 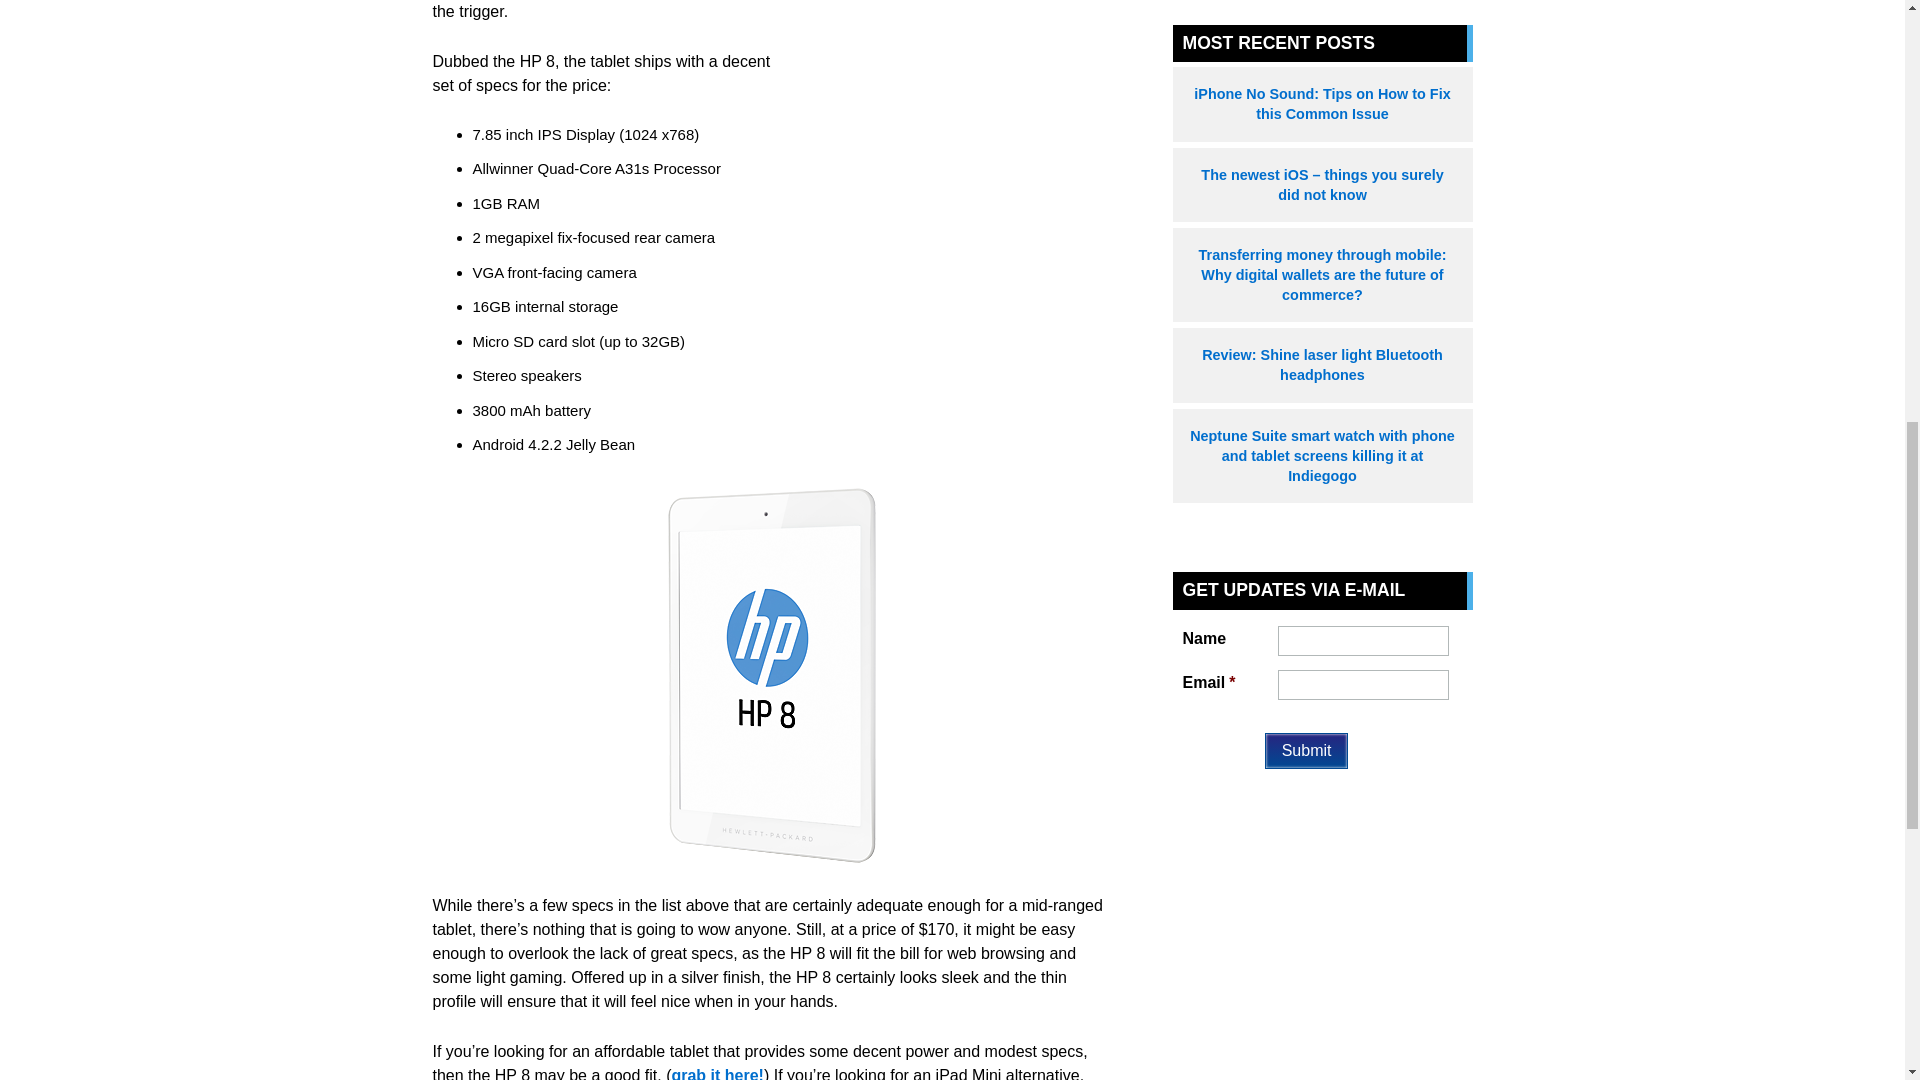 What do you see at coordinates (962, 41) in the screenshot?
I see `Advertisement` at bounding box center [962, 41].